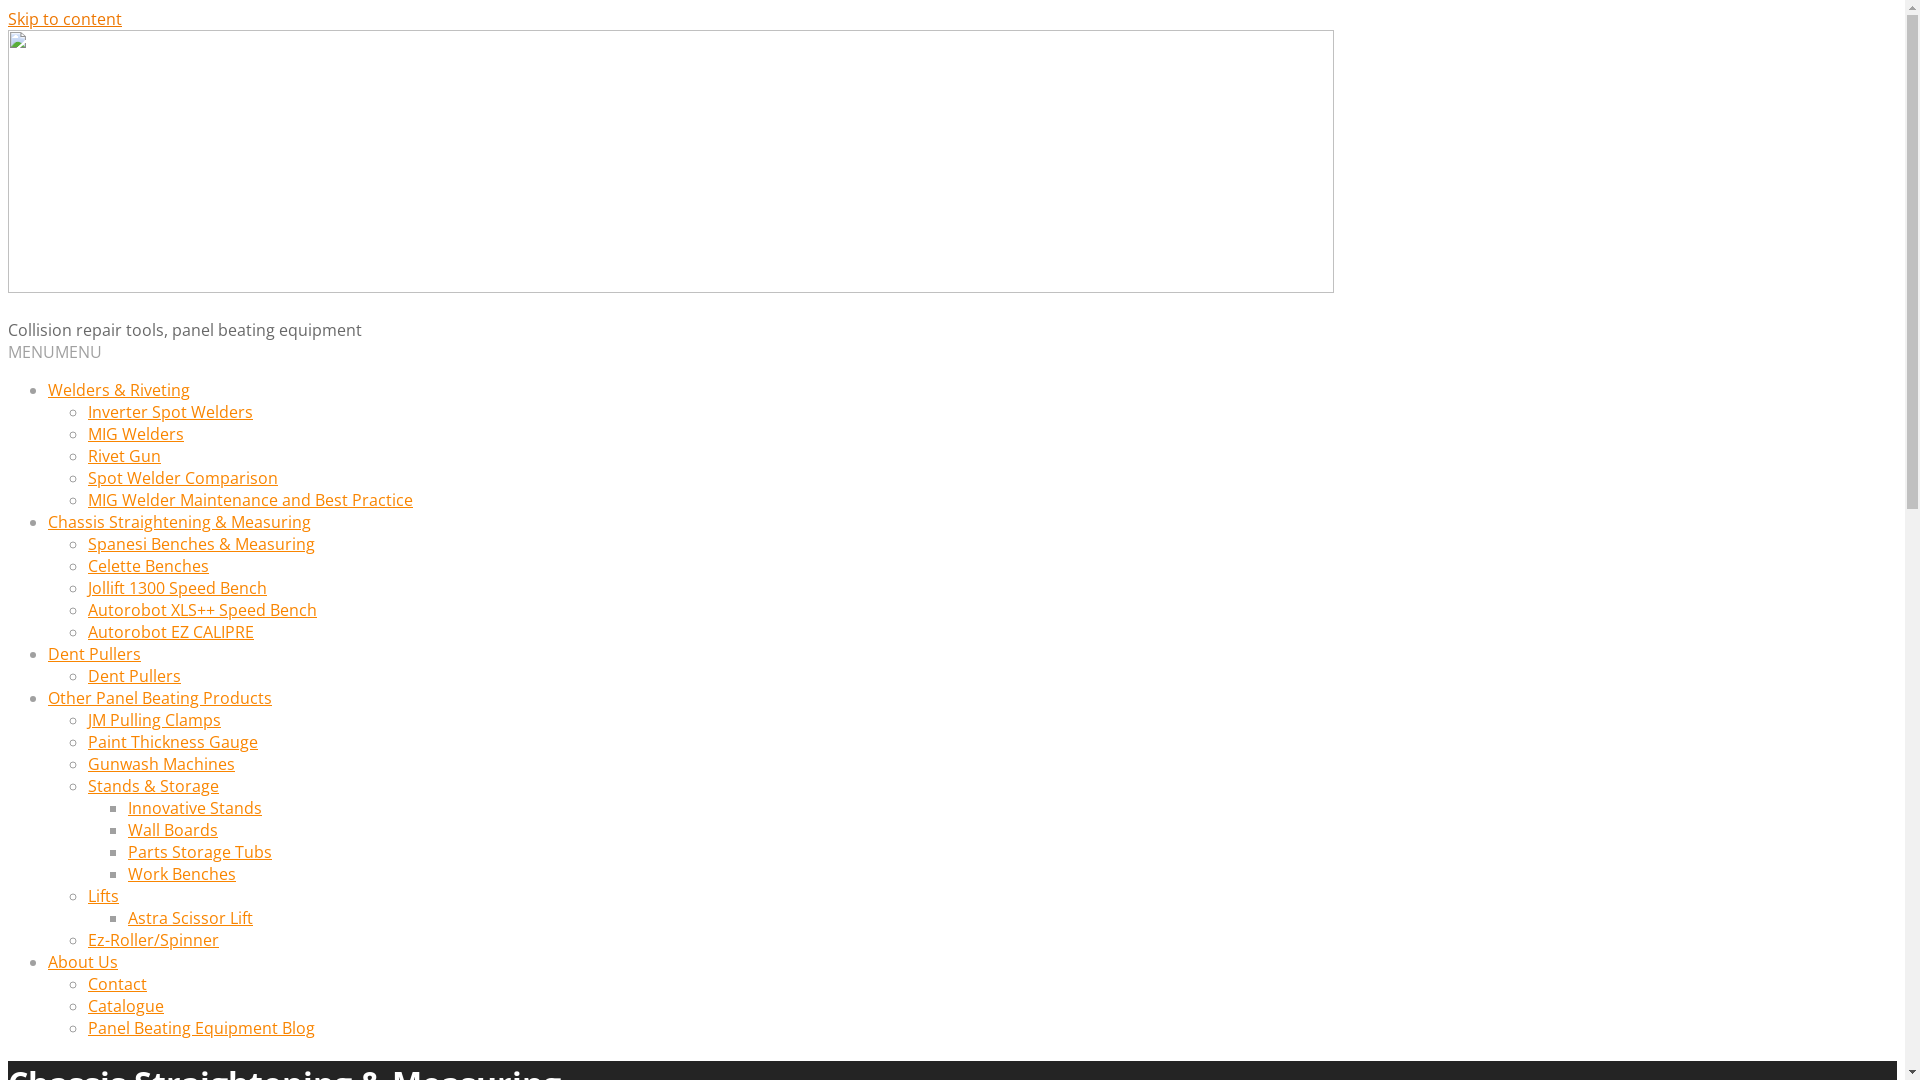  I want to click on Innovative Stands, so click(195, 808).